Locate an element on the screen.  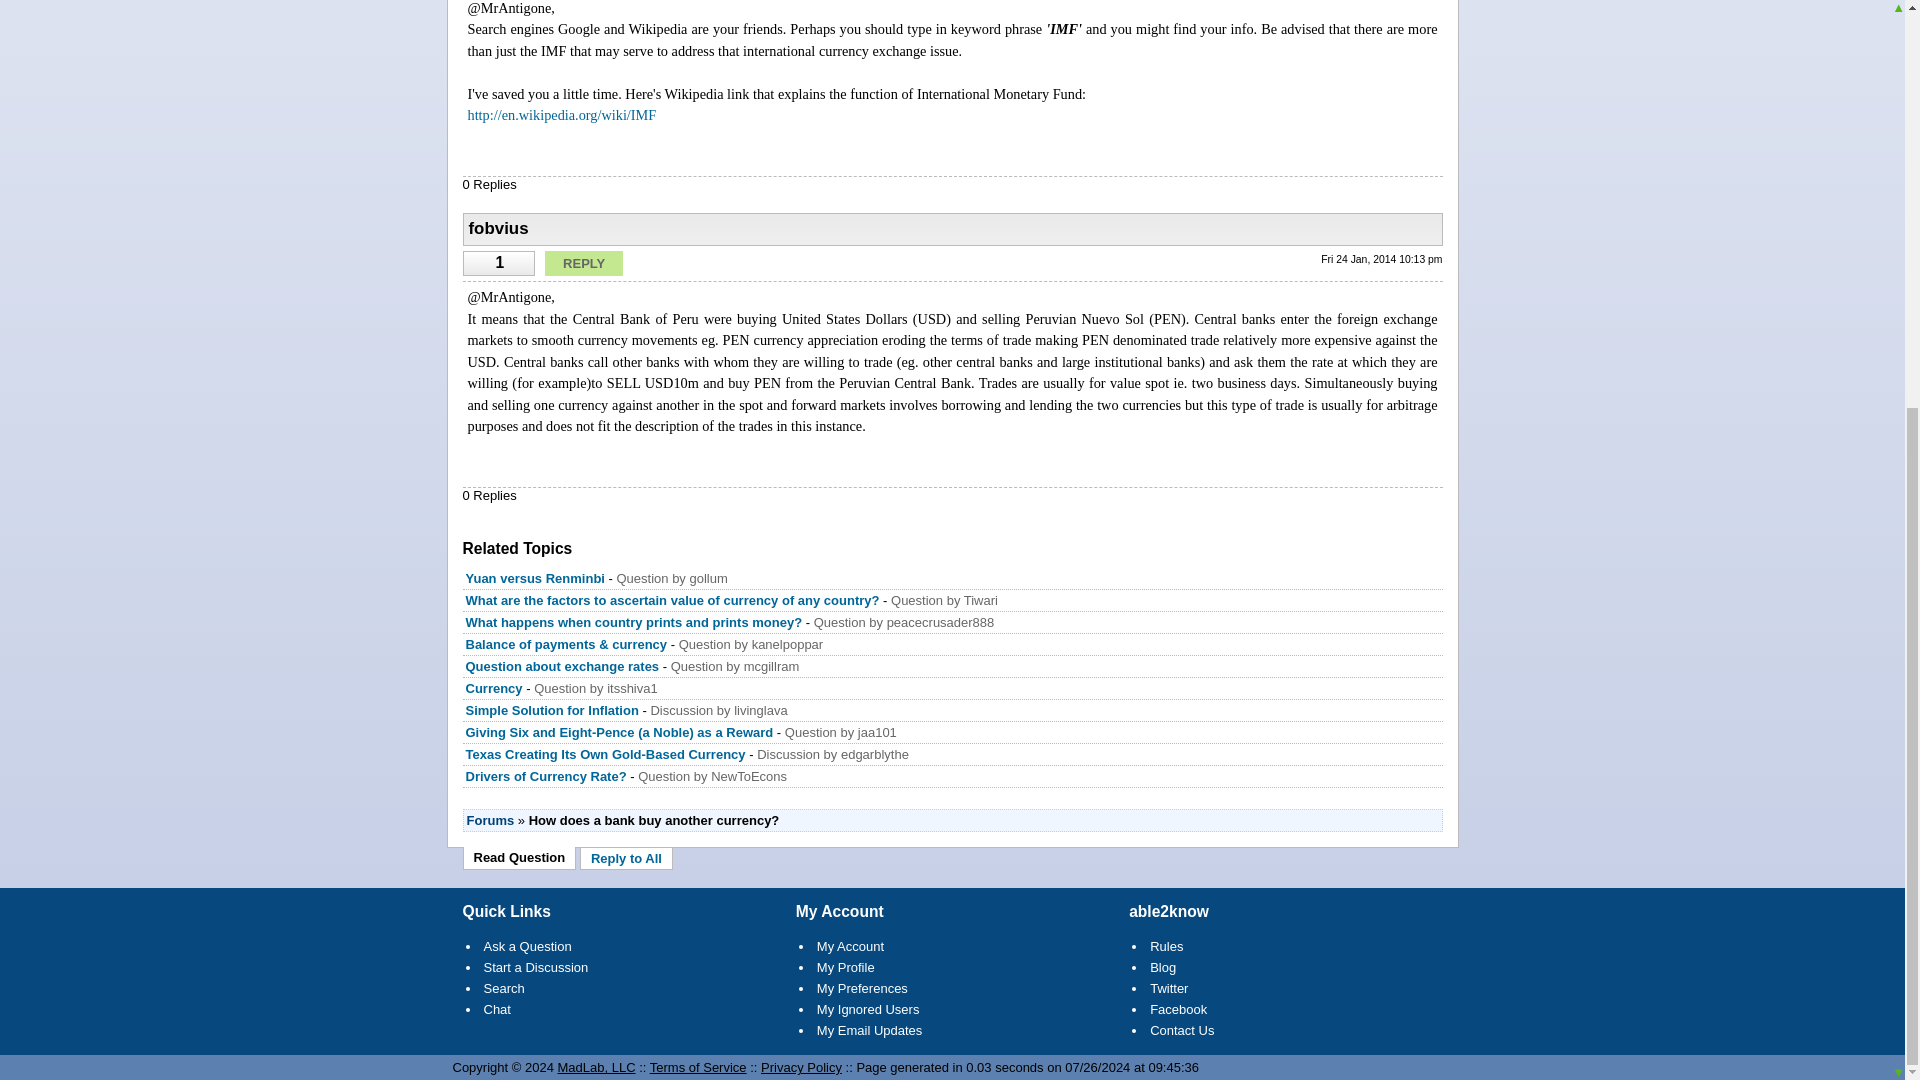
Chat is located at coordinates (496, 1010).